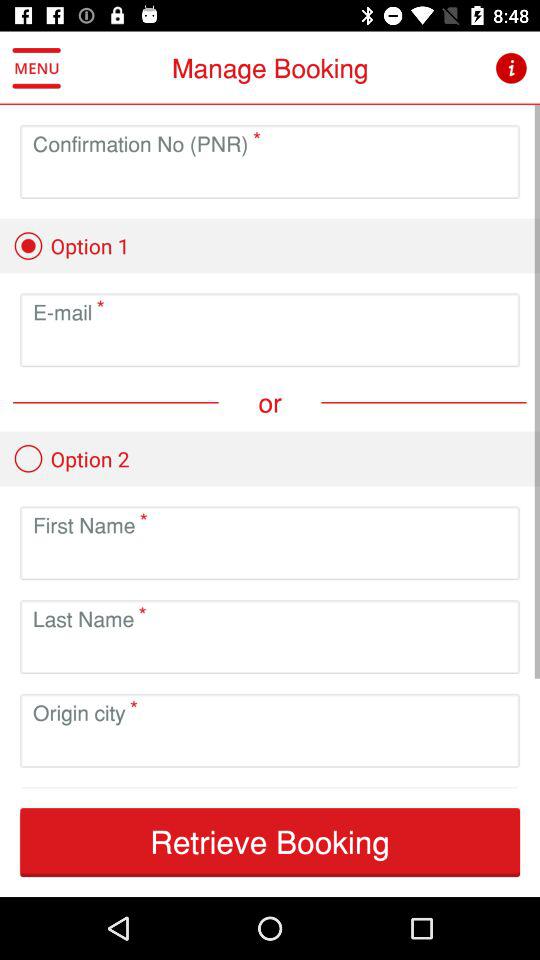 The width and height of the screenshot is (540, 960). Describe the element at coordinates (270, 652) in the screenshot. I see `enter last name` at that location.